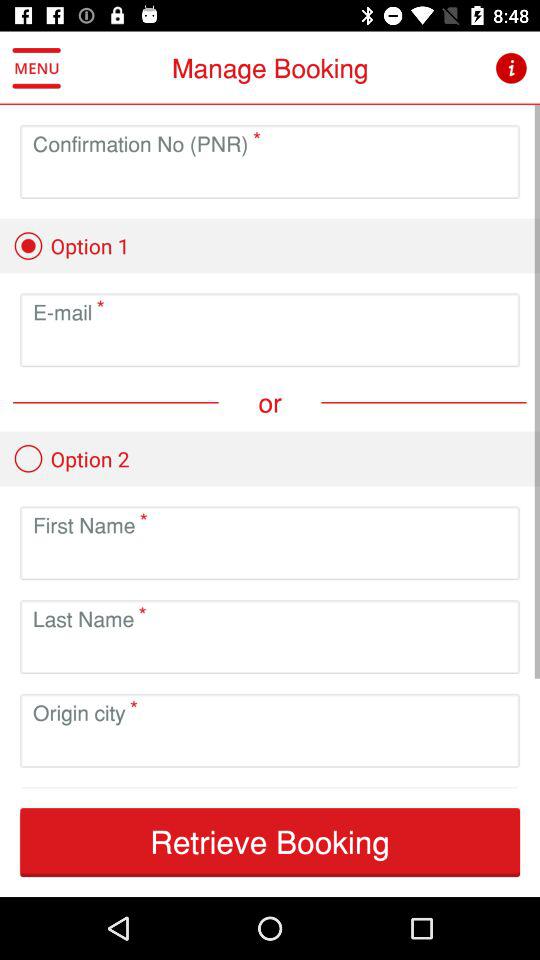 The width and height of the screenshot is (540, 960). Describe the element at coordinates (270, 652) in the screenshot. I see `enter last name` at that location.